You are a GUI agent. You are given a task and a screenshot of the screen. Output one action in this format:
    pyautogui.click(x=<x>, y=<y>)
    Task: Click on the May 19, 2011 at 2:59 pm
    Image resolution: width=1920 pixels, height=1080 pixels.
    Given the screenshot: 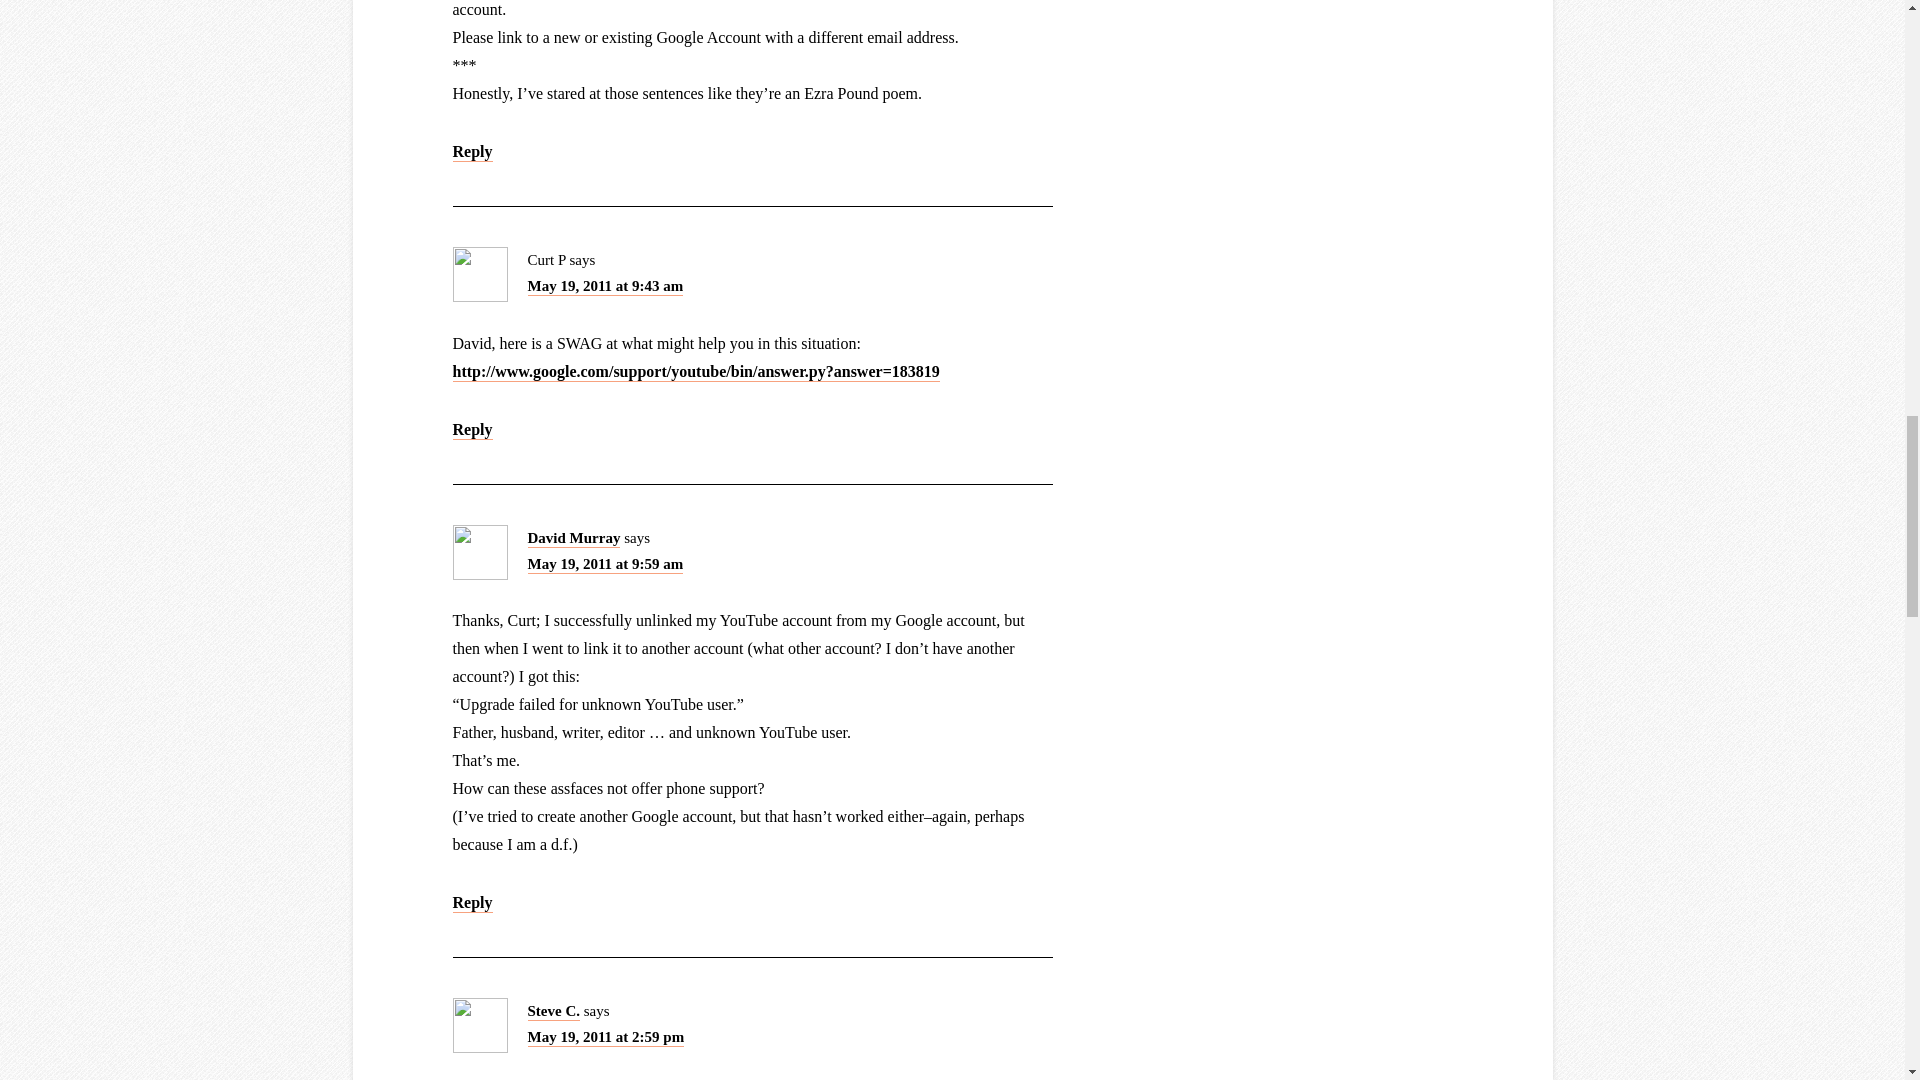 What is the action you would take?
    pyautogui.click(x=606, y=1038)
    